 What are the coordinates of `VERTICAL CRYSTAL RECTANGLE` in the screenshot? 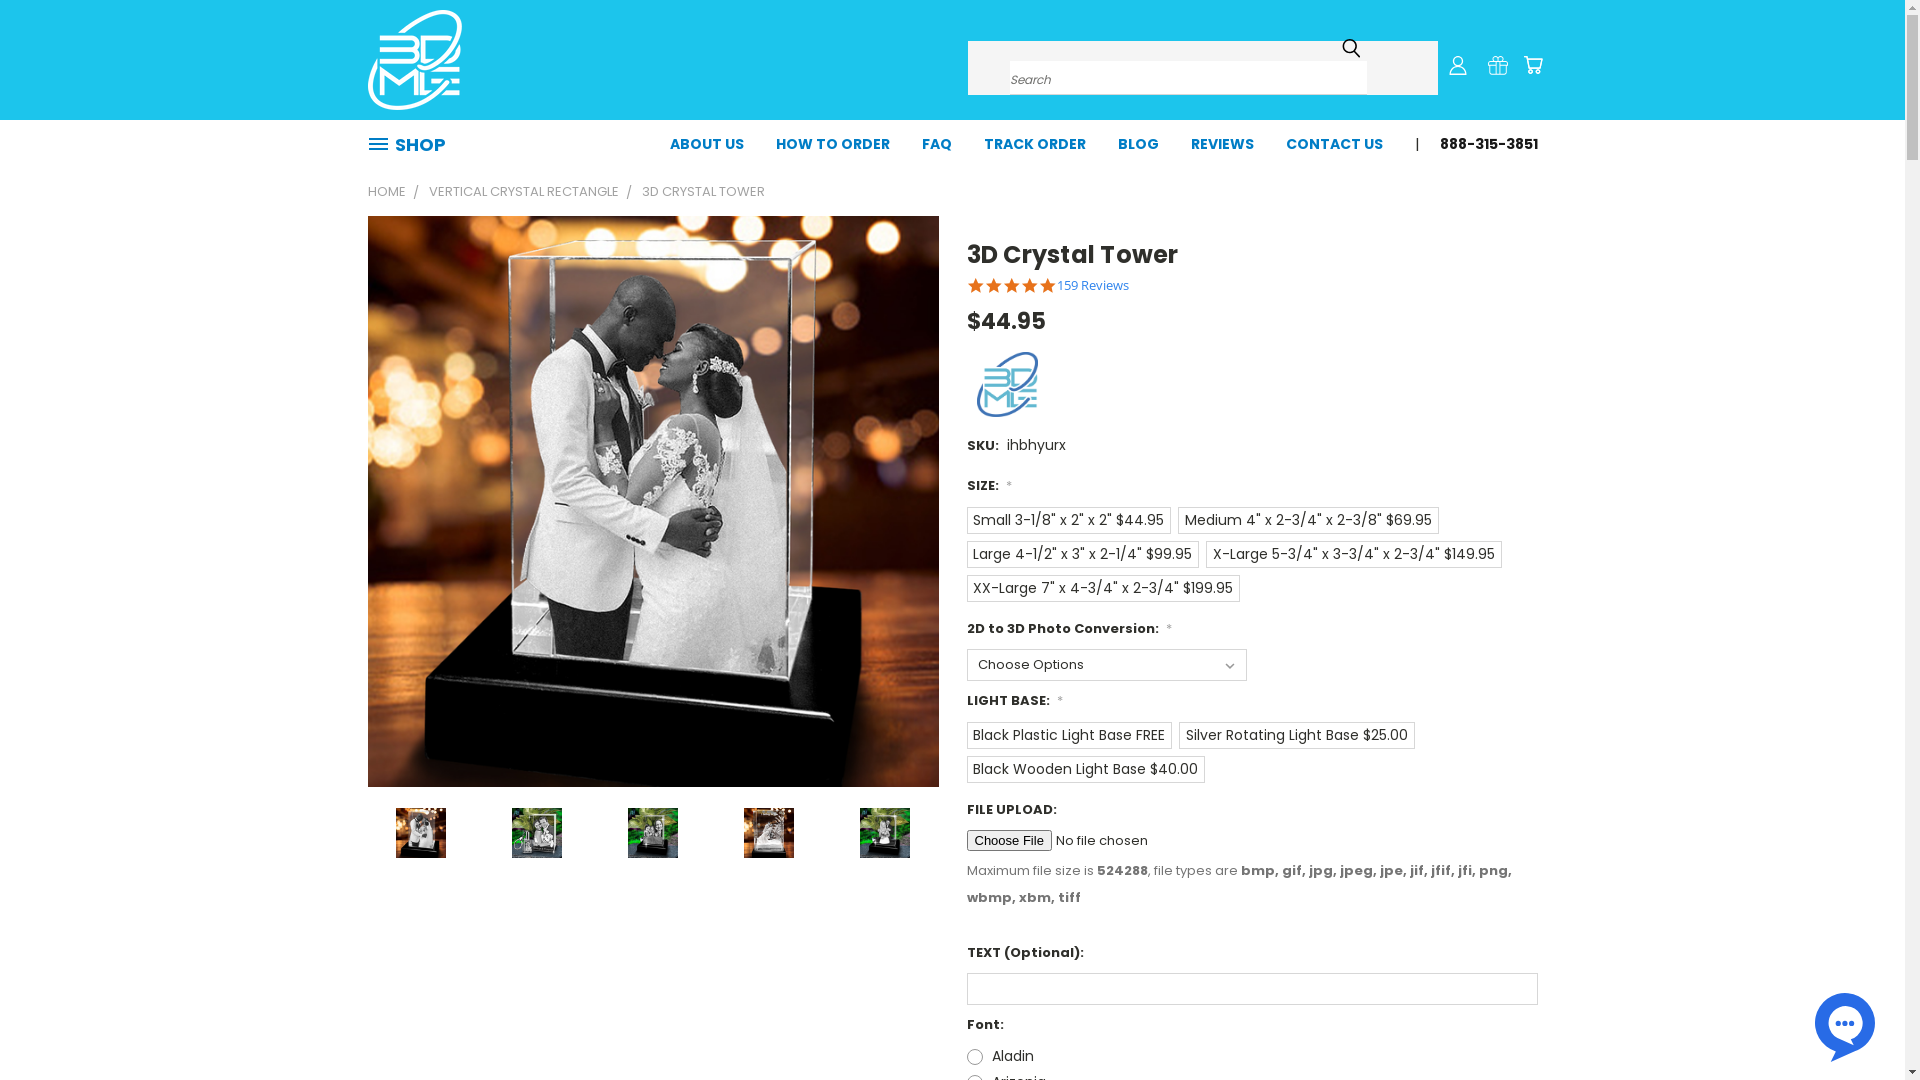 It's located at (523, 192).